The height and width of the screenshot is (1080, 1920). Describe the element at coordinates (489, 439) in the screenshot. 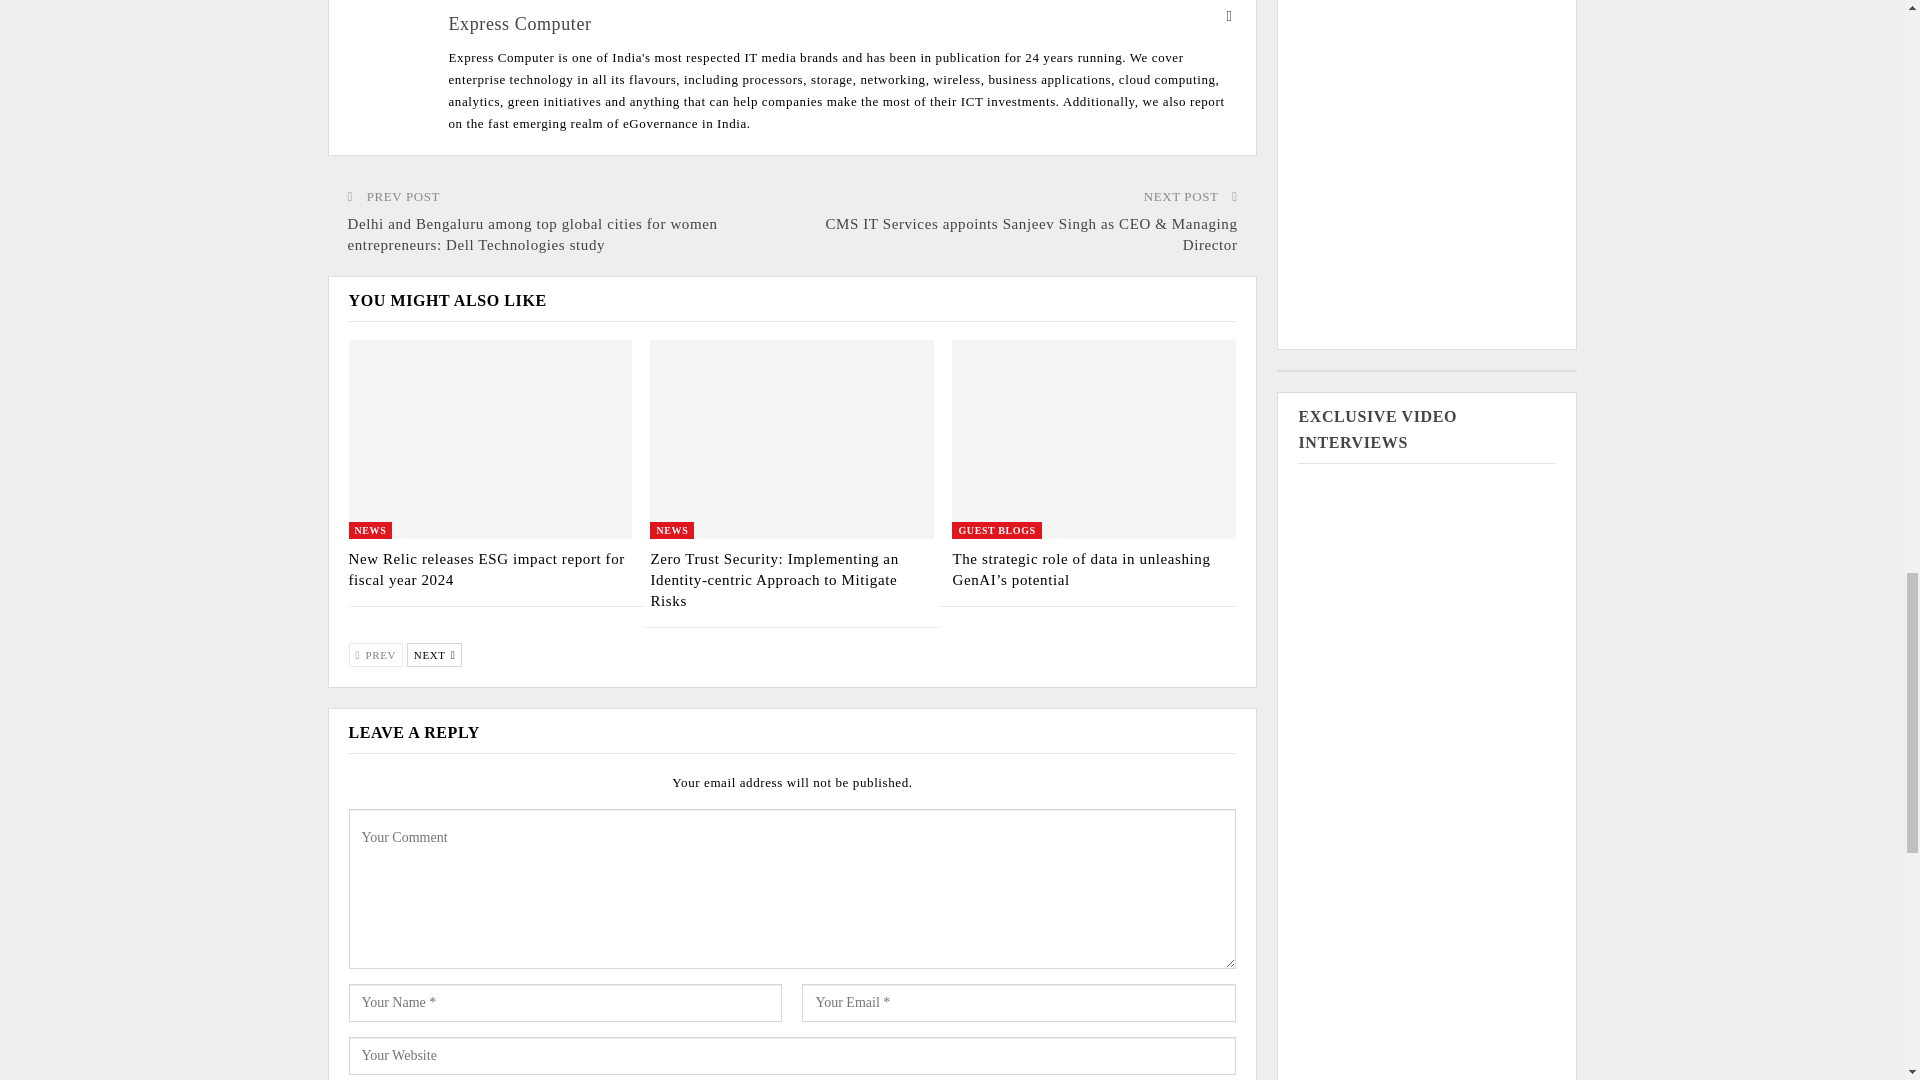

I see `New Relic releases ESG impact report for fiscal year 2024` at that location.